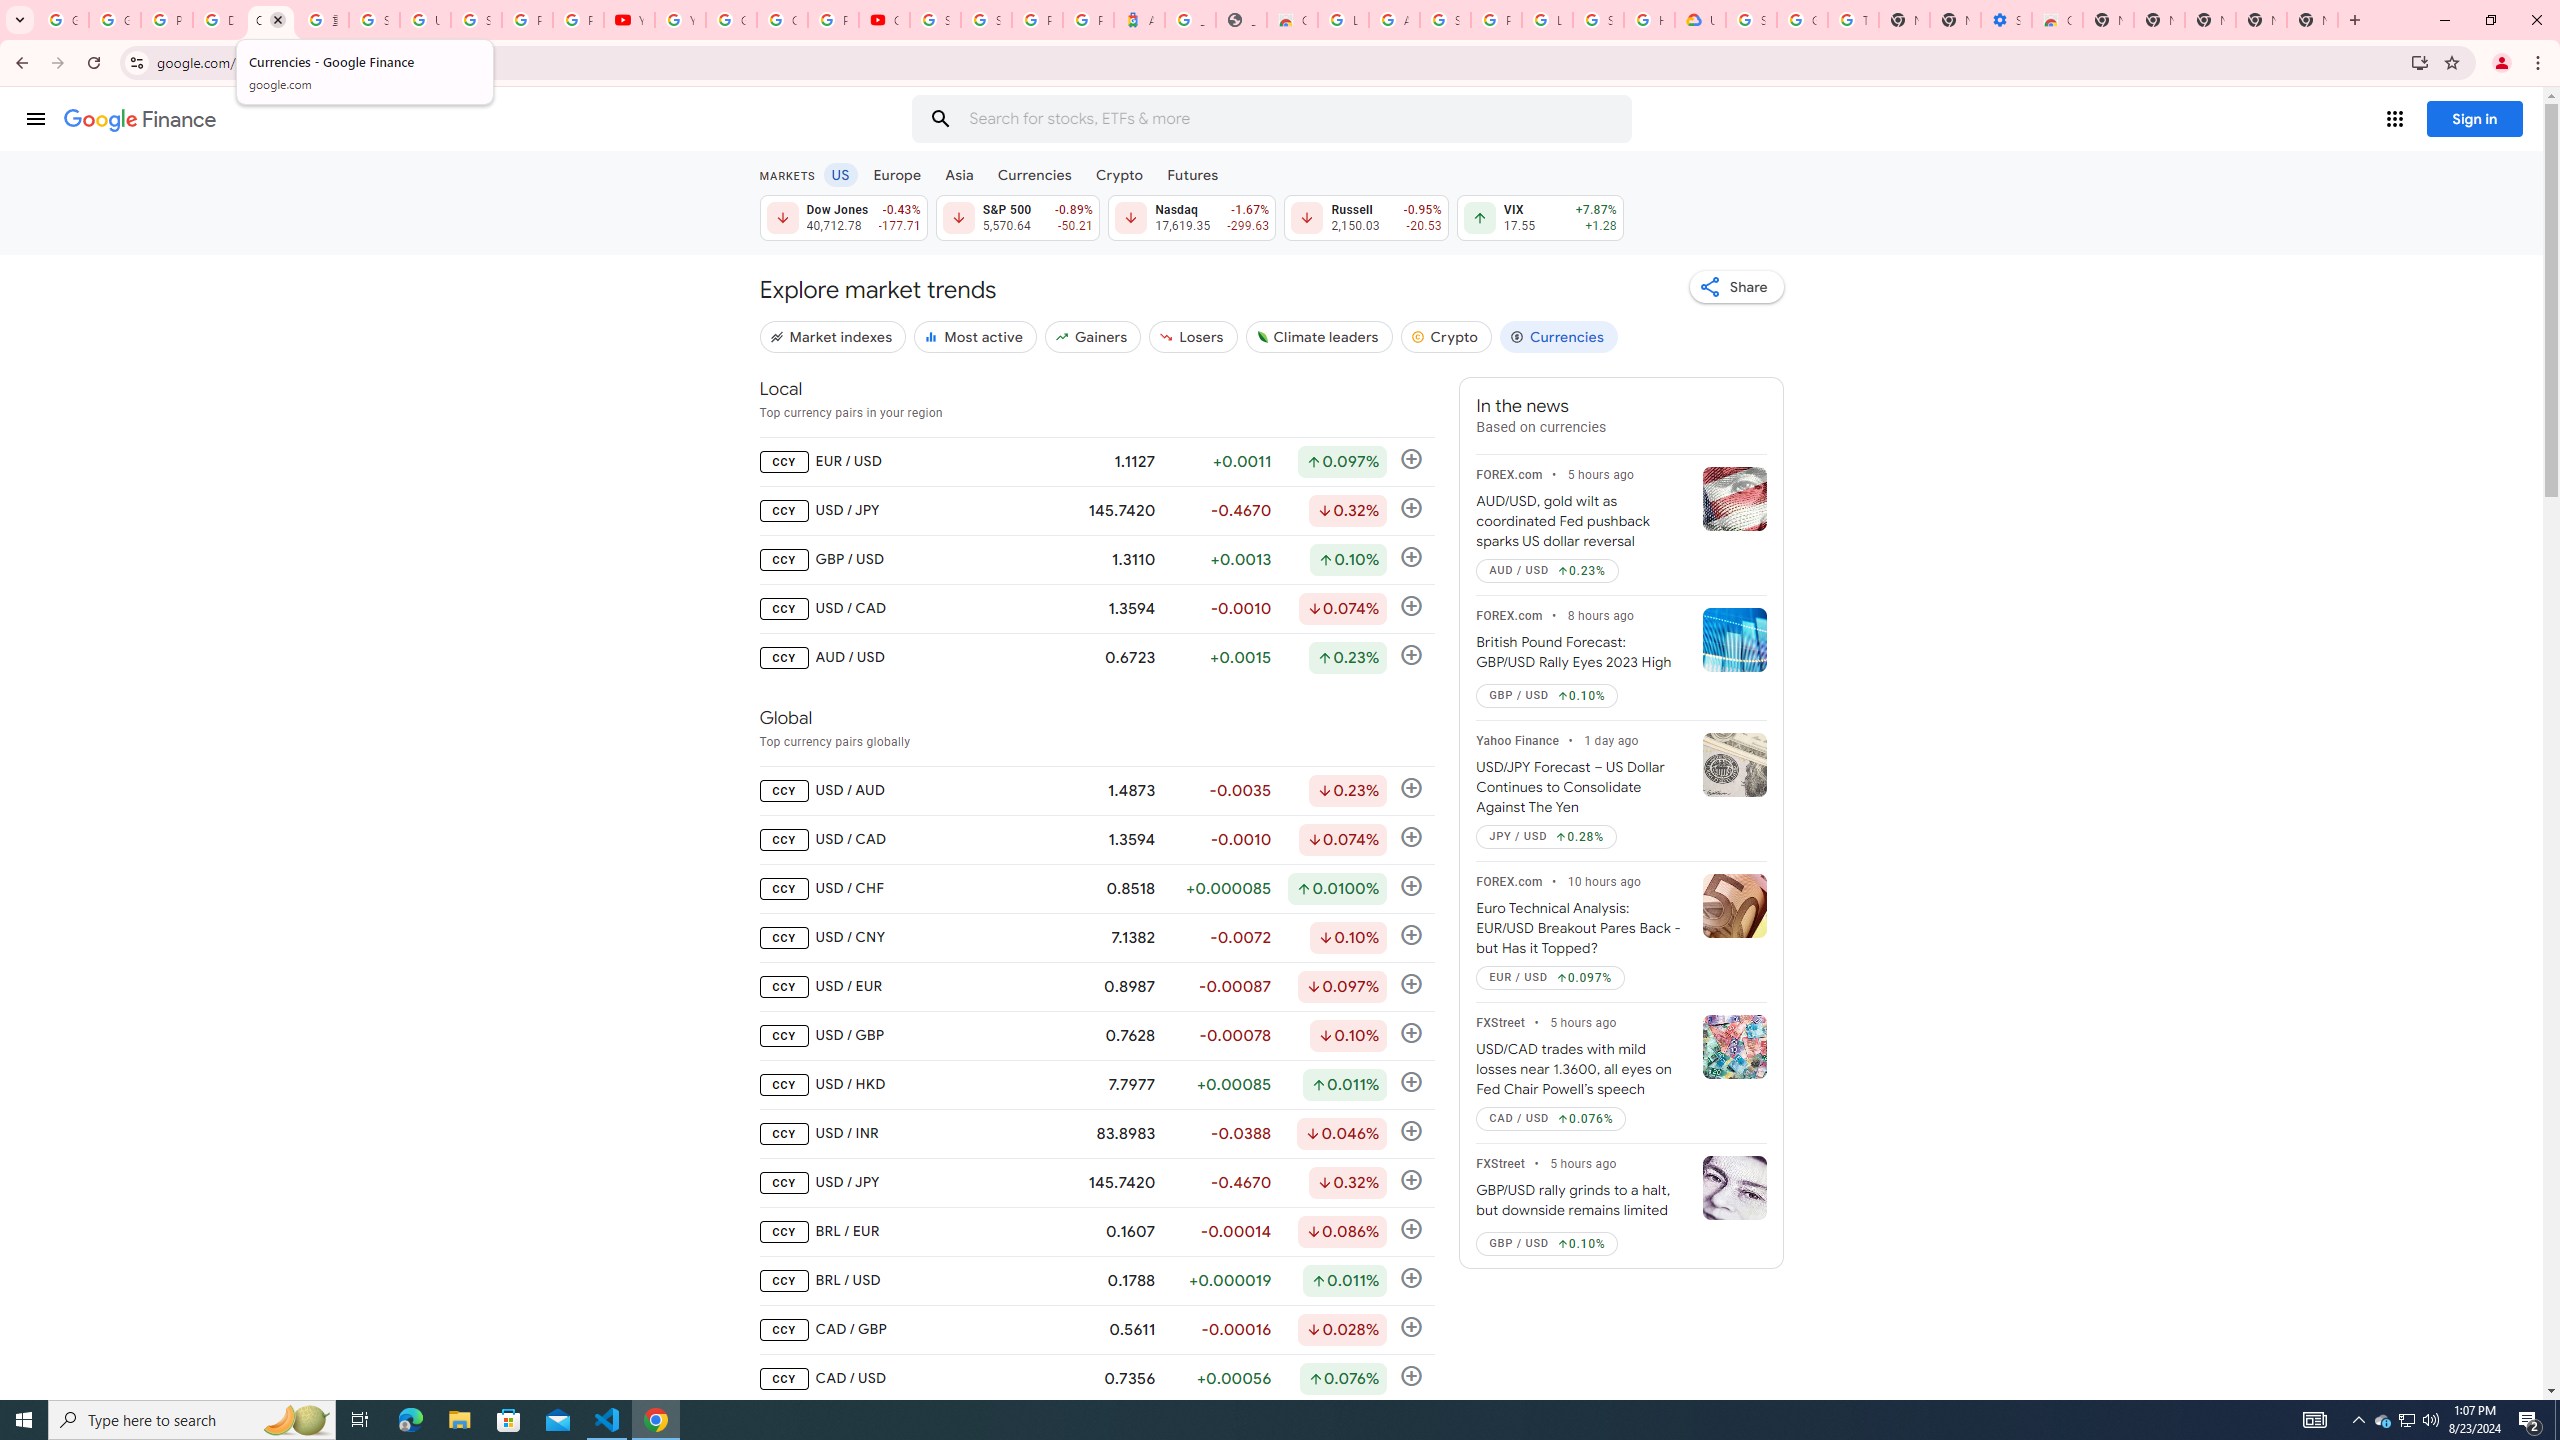 Image resolution: width=2560 pixels, height=1440 pixels. I want to click on Google Workspace Admin Community, so click(62, 20).